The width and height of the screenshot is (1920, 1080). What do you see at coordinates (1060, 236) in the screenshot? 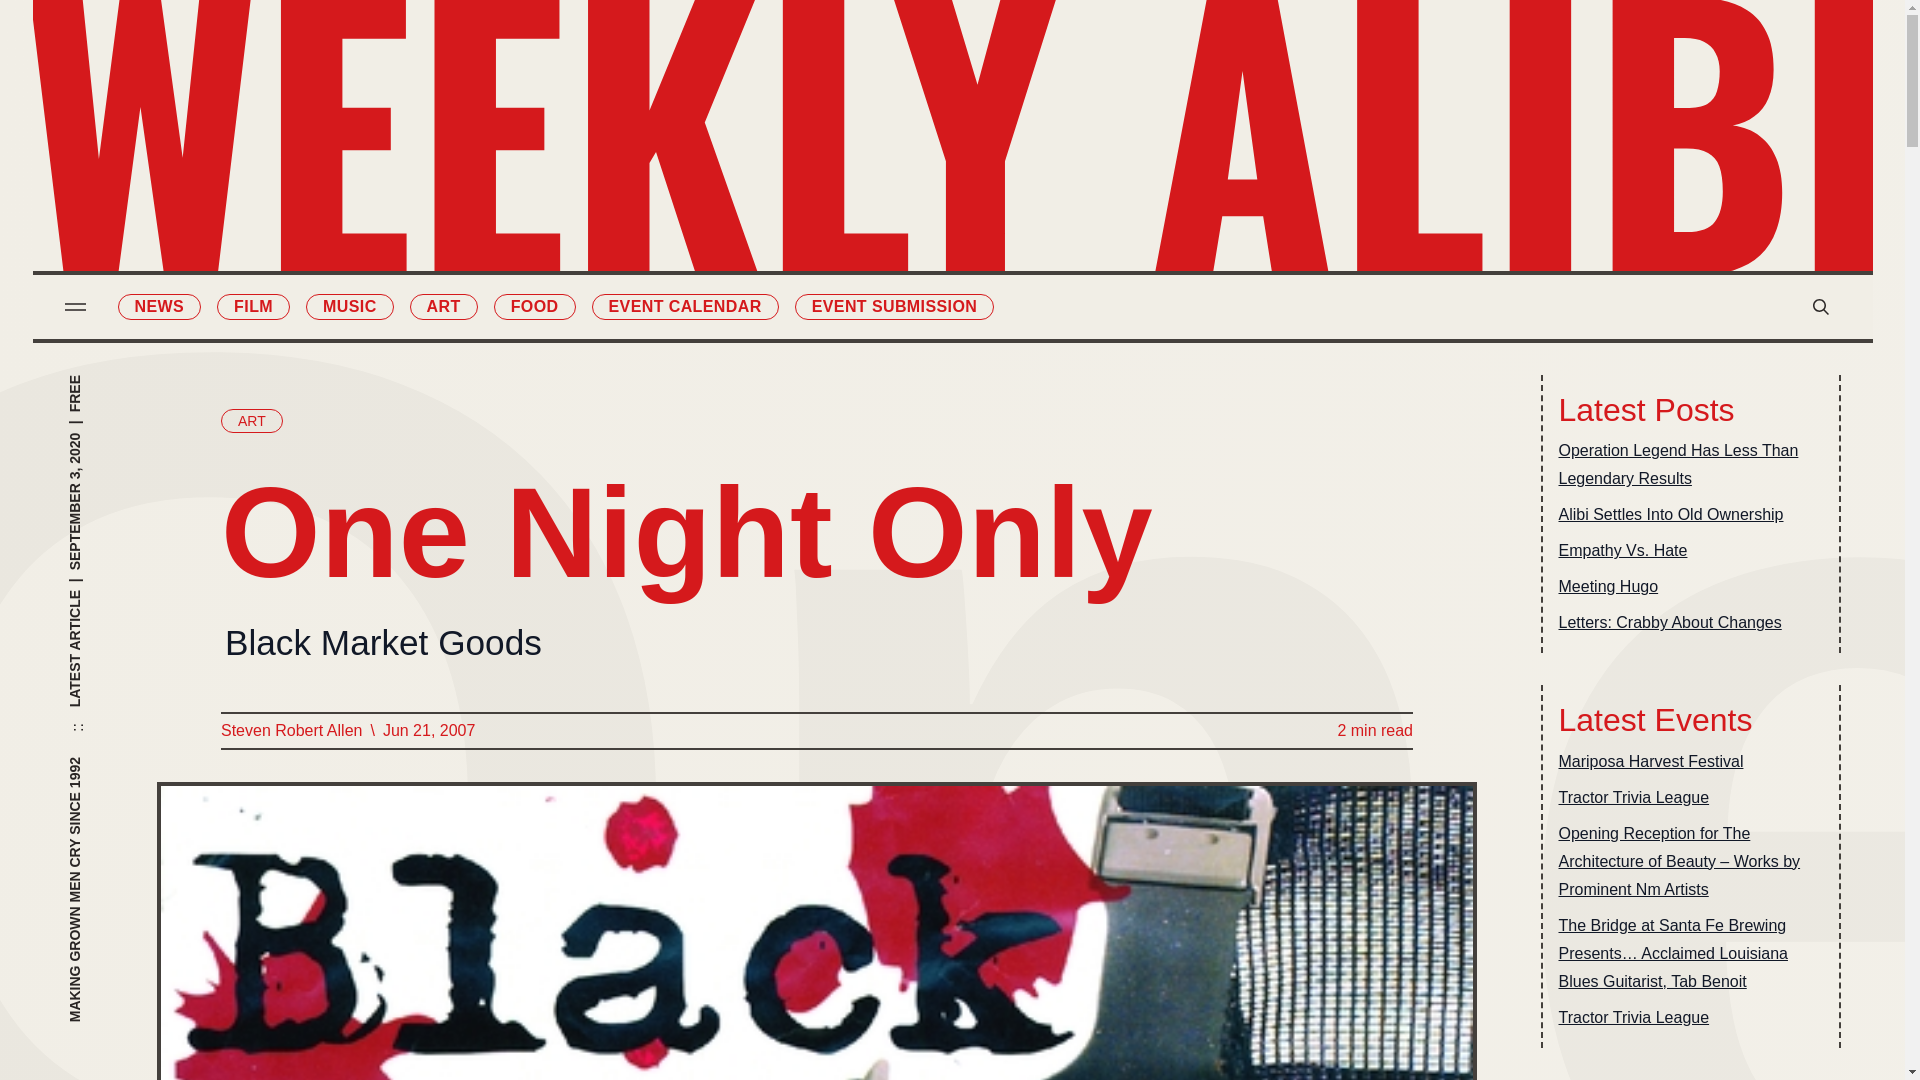
I see `EVENT SUBMISSION` at bounding box center [1060, 236].